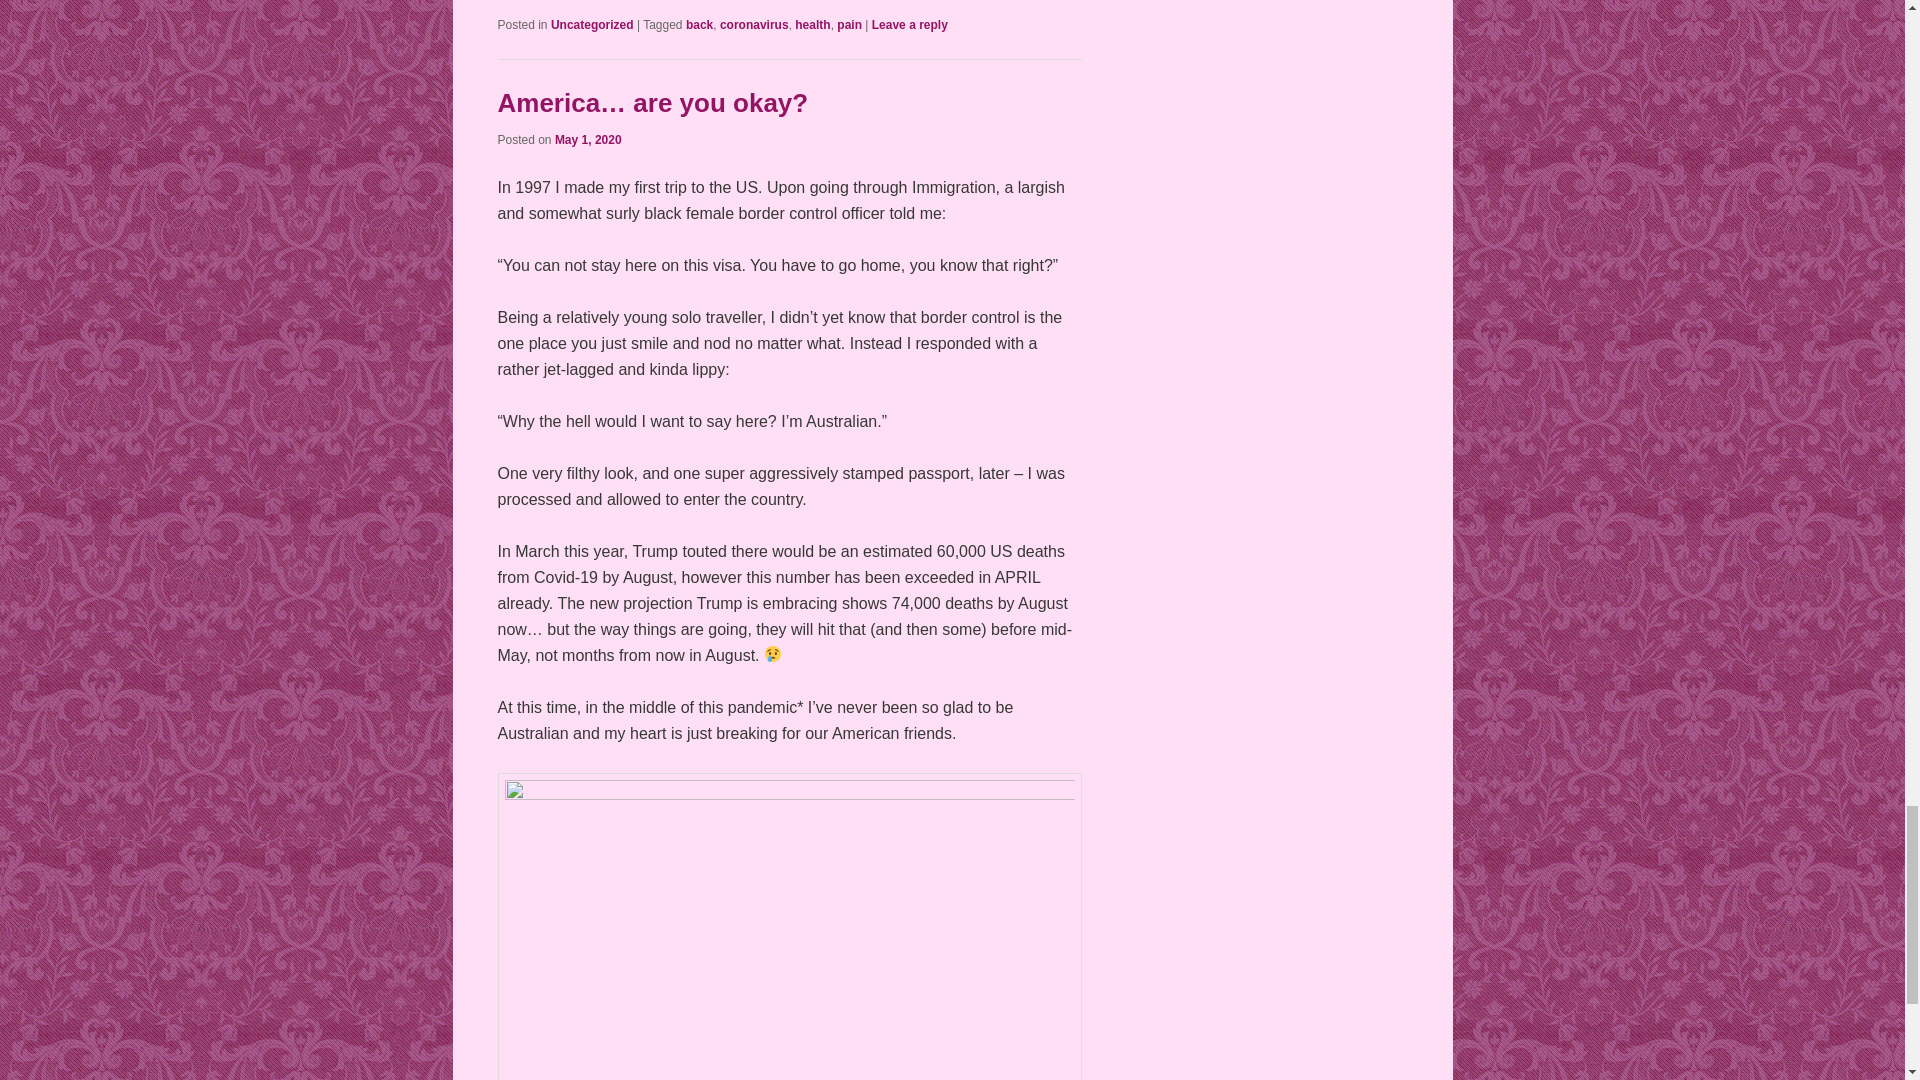 This screenshot has height=1080, width=1920. What do you see at coordinates (910, 25) in the screenshot?
I see `Leave a reply` at bounding box center [910, 25].